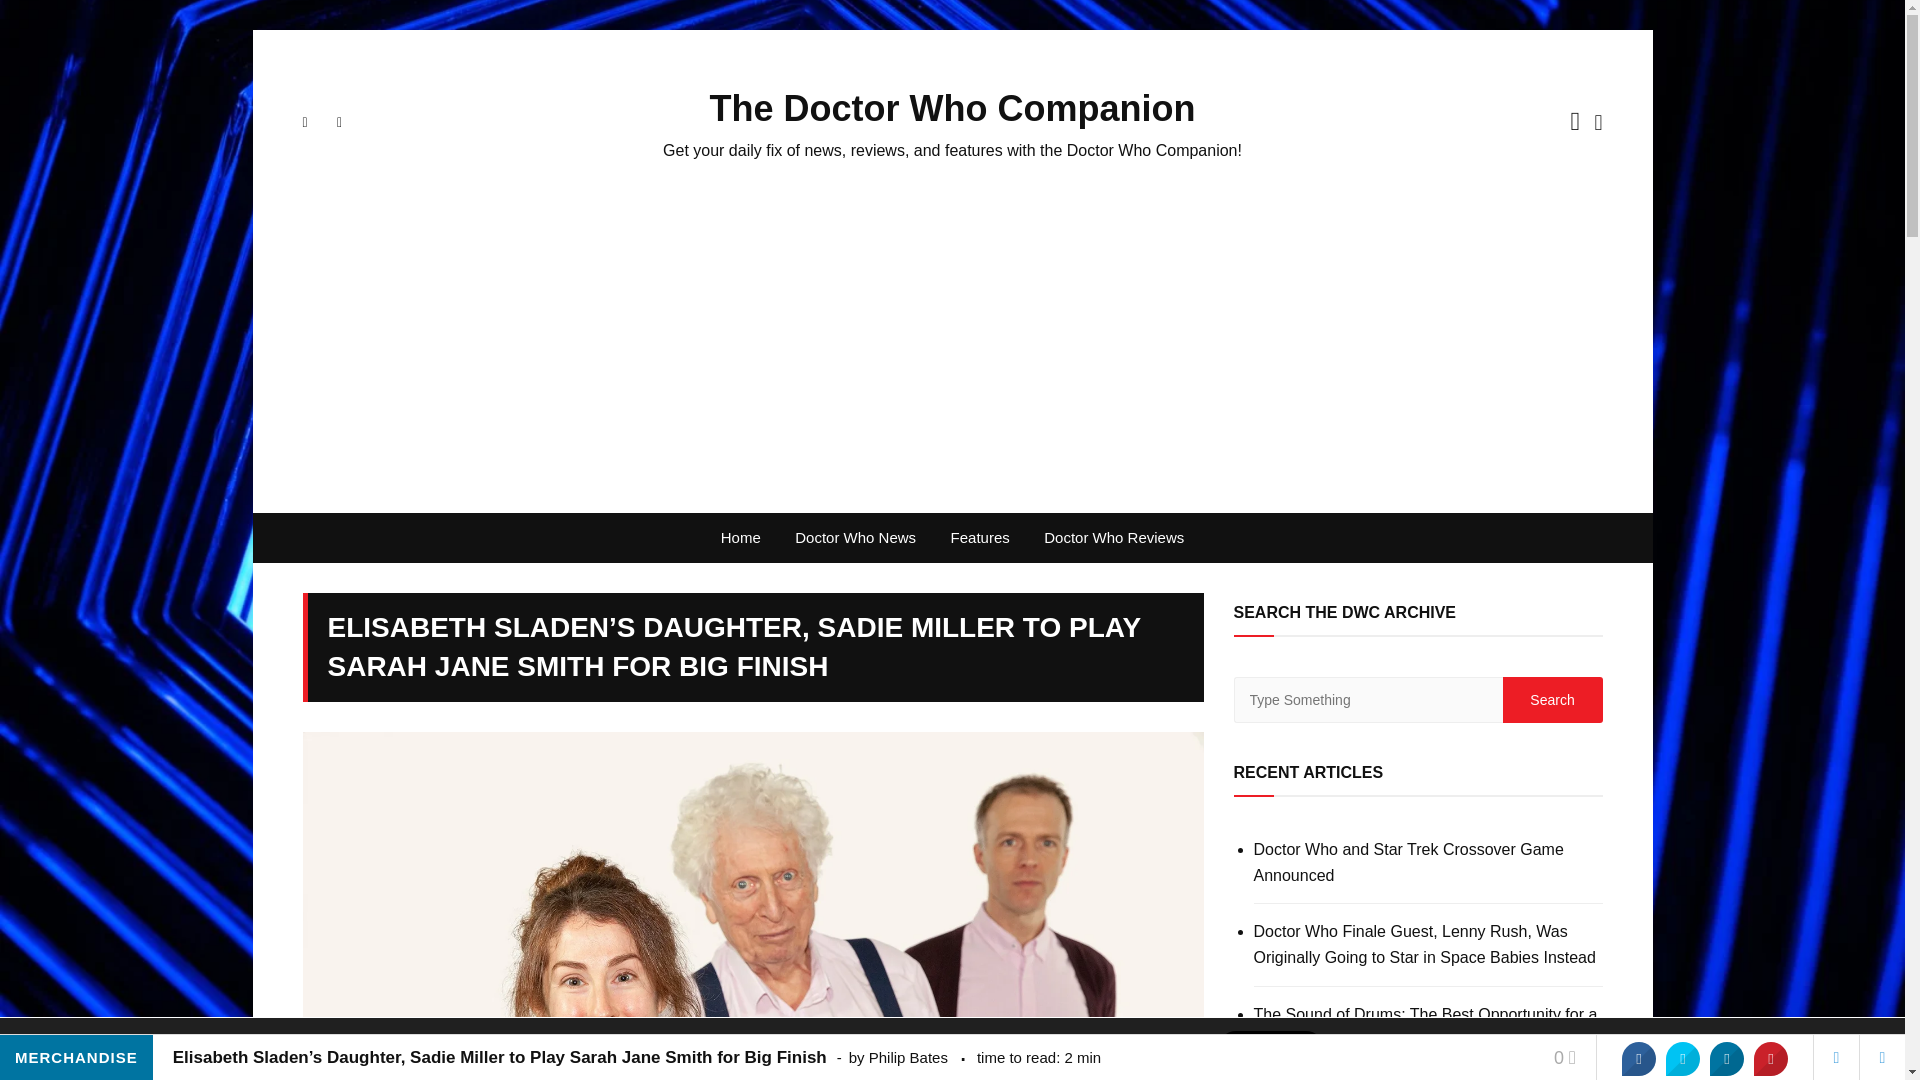  Describe the element at coordinates (855, 538) in the screenshot. I see `Doctor Who News` at that location.